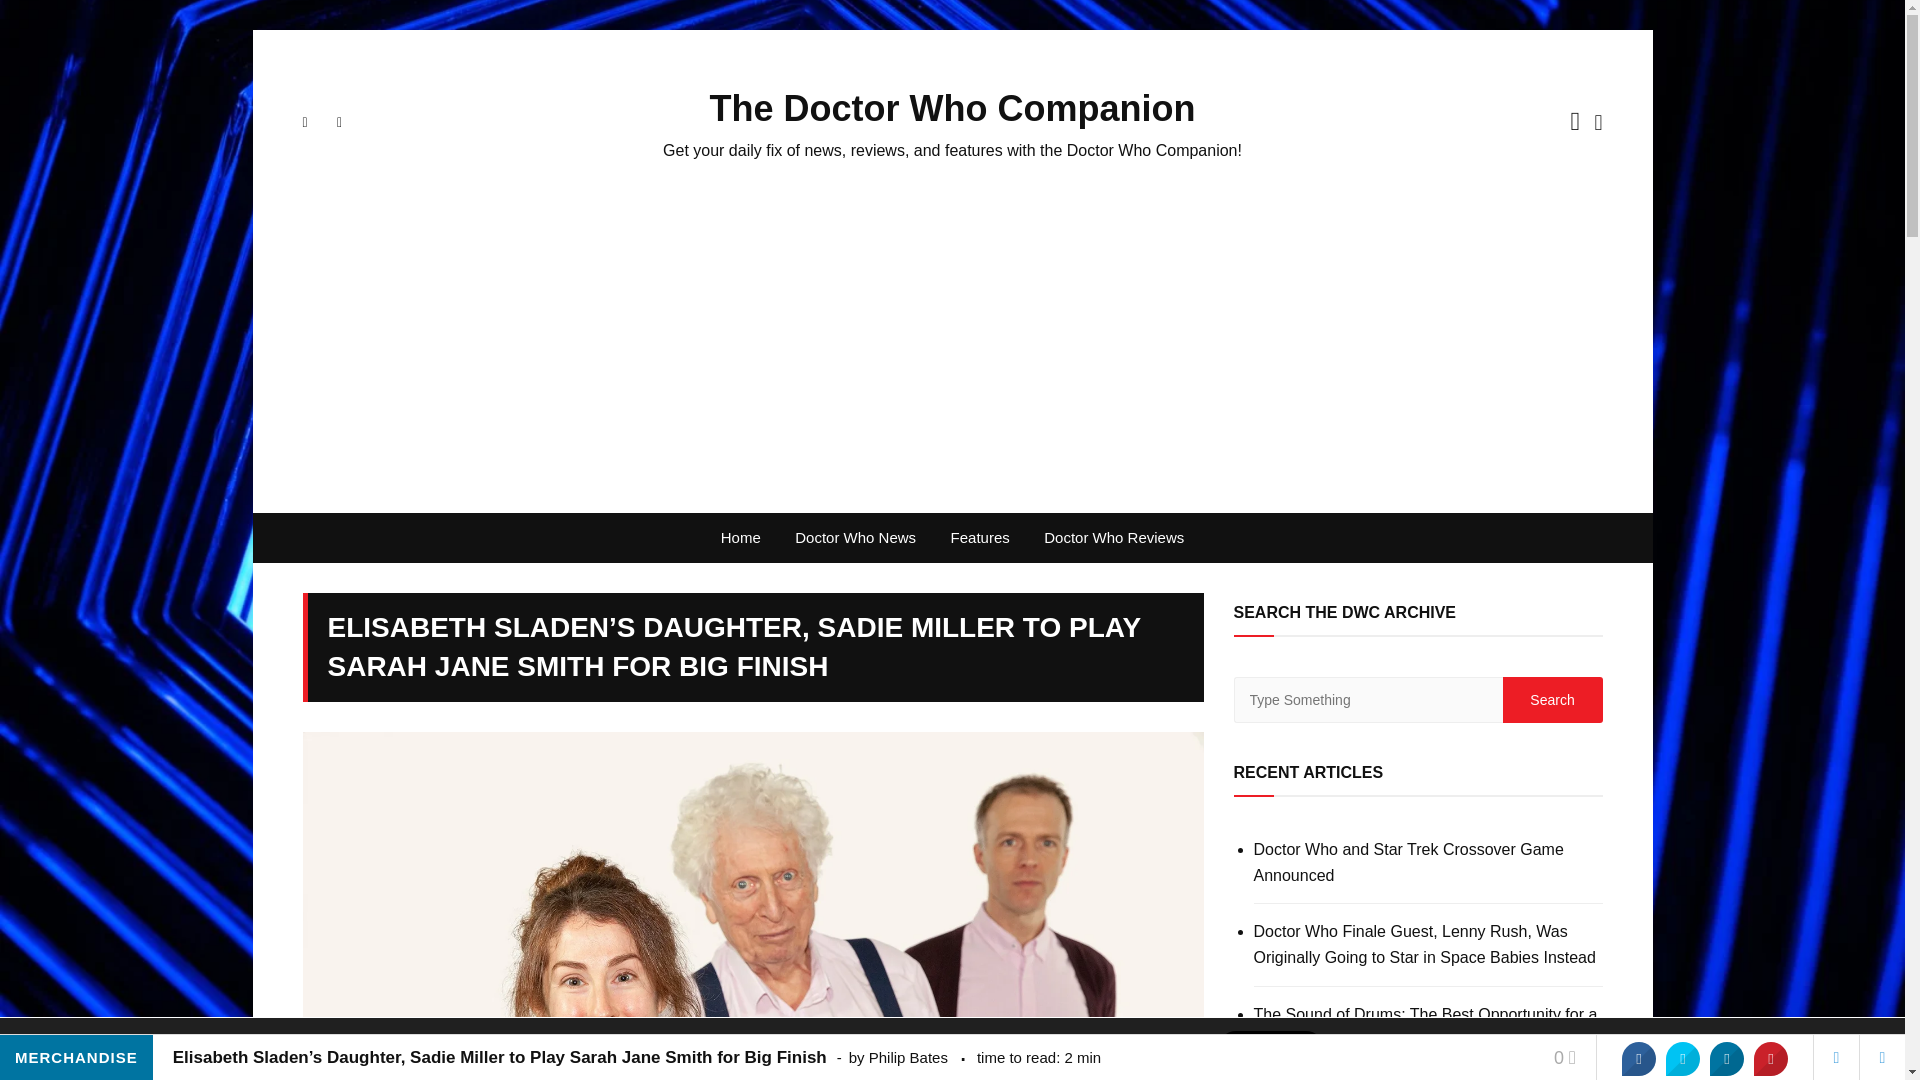  Describe the element at coordinates (855, 538) in the screenshot. I see `Doctor Who News` at that location.